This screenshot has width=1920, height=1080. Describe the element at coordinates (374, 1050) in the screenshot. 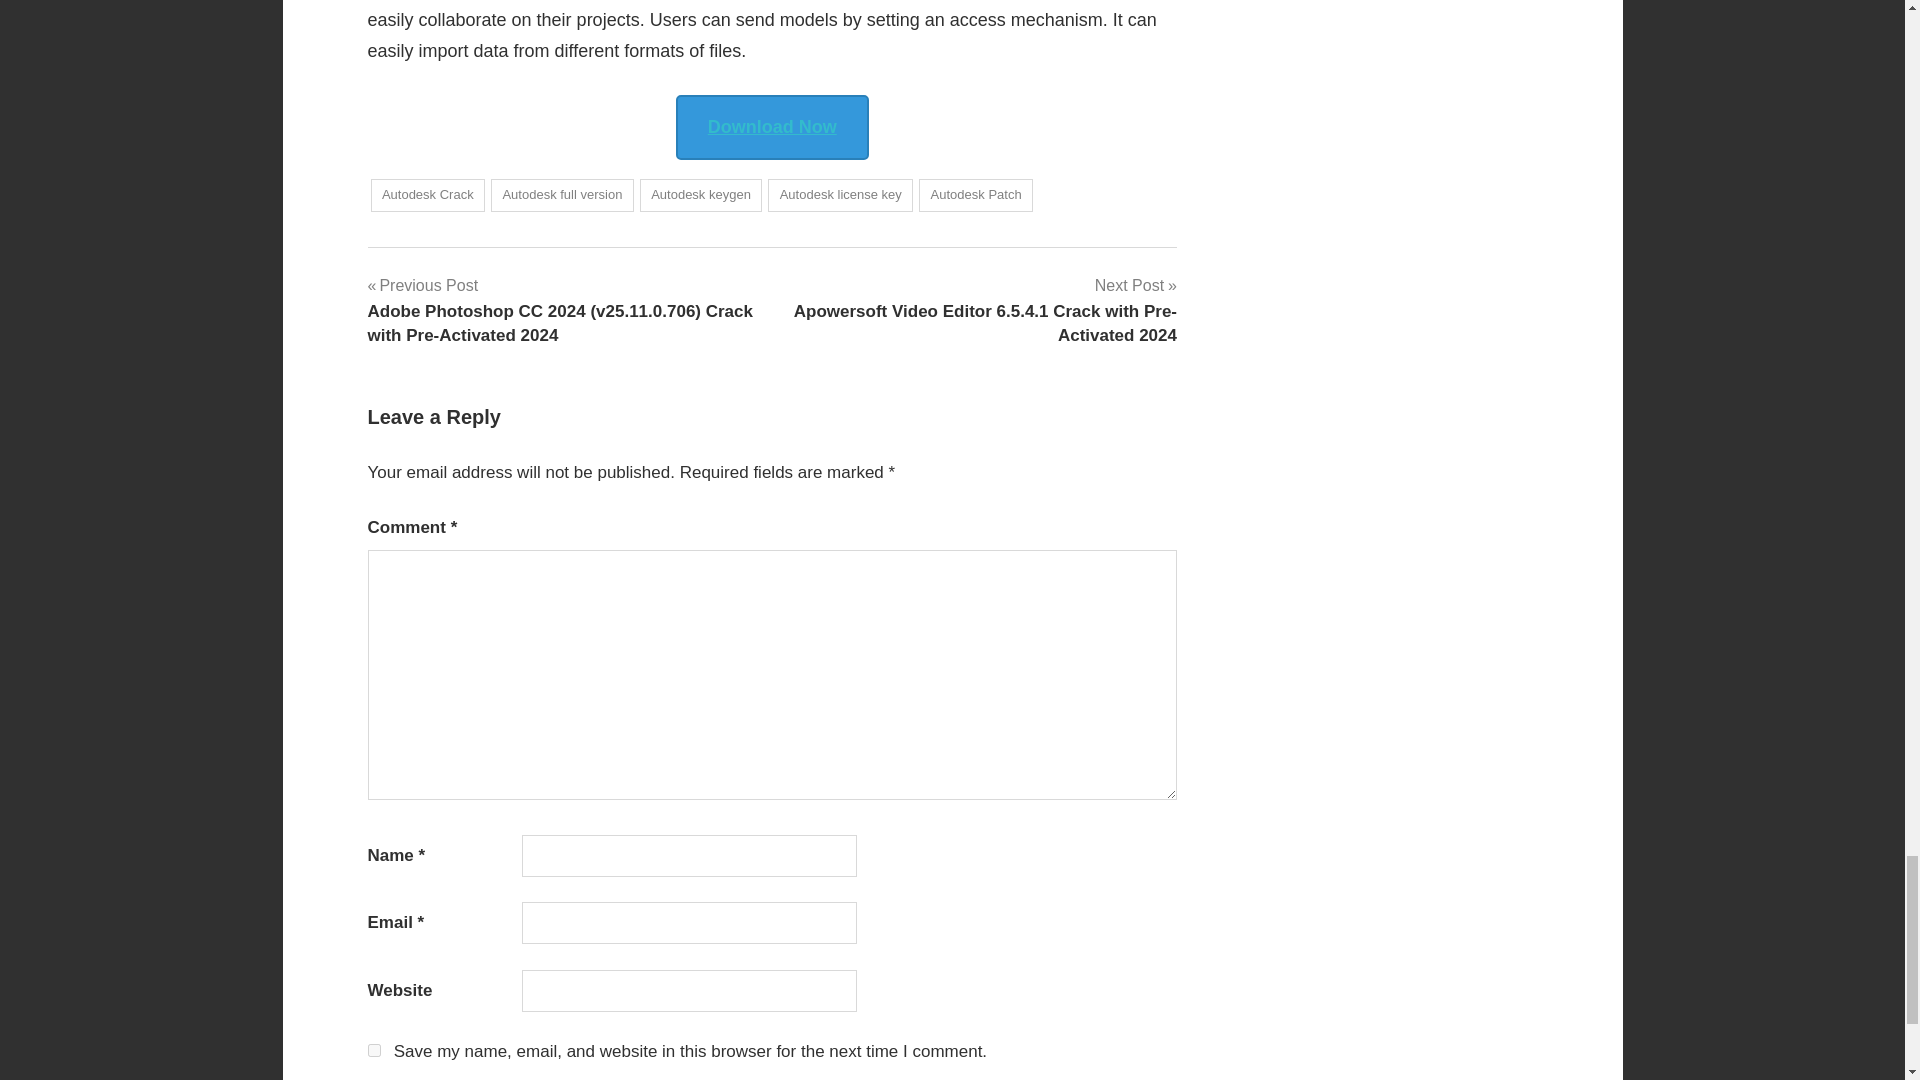

I see `yes` at that location.